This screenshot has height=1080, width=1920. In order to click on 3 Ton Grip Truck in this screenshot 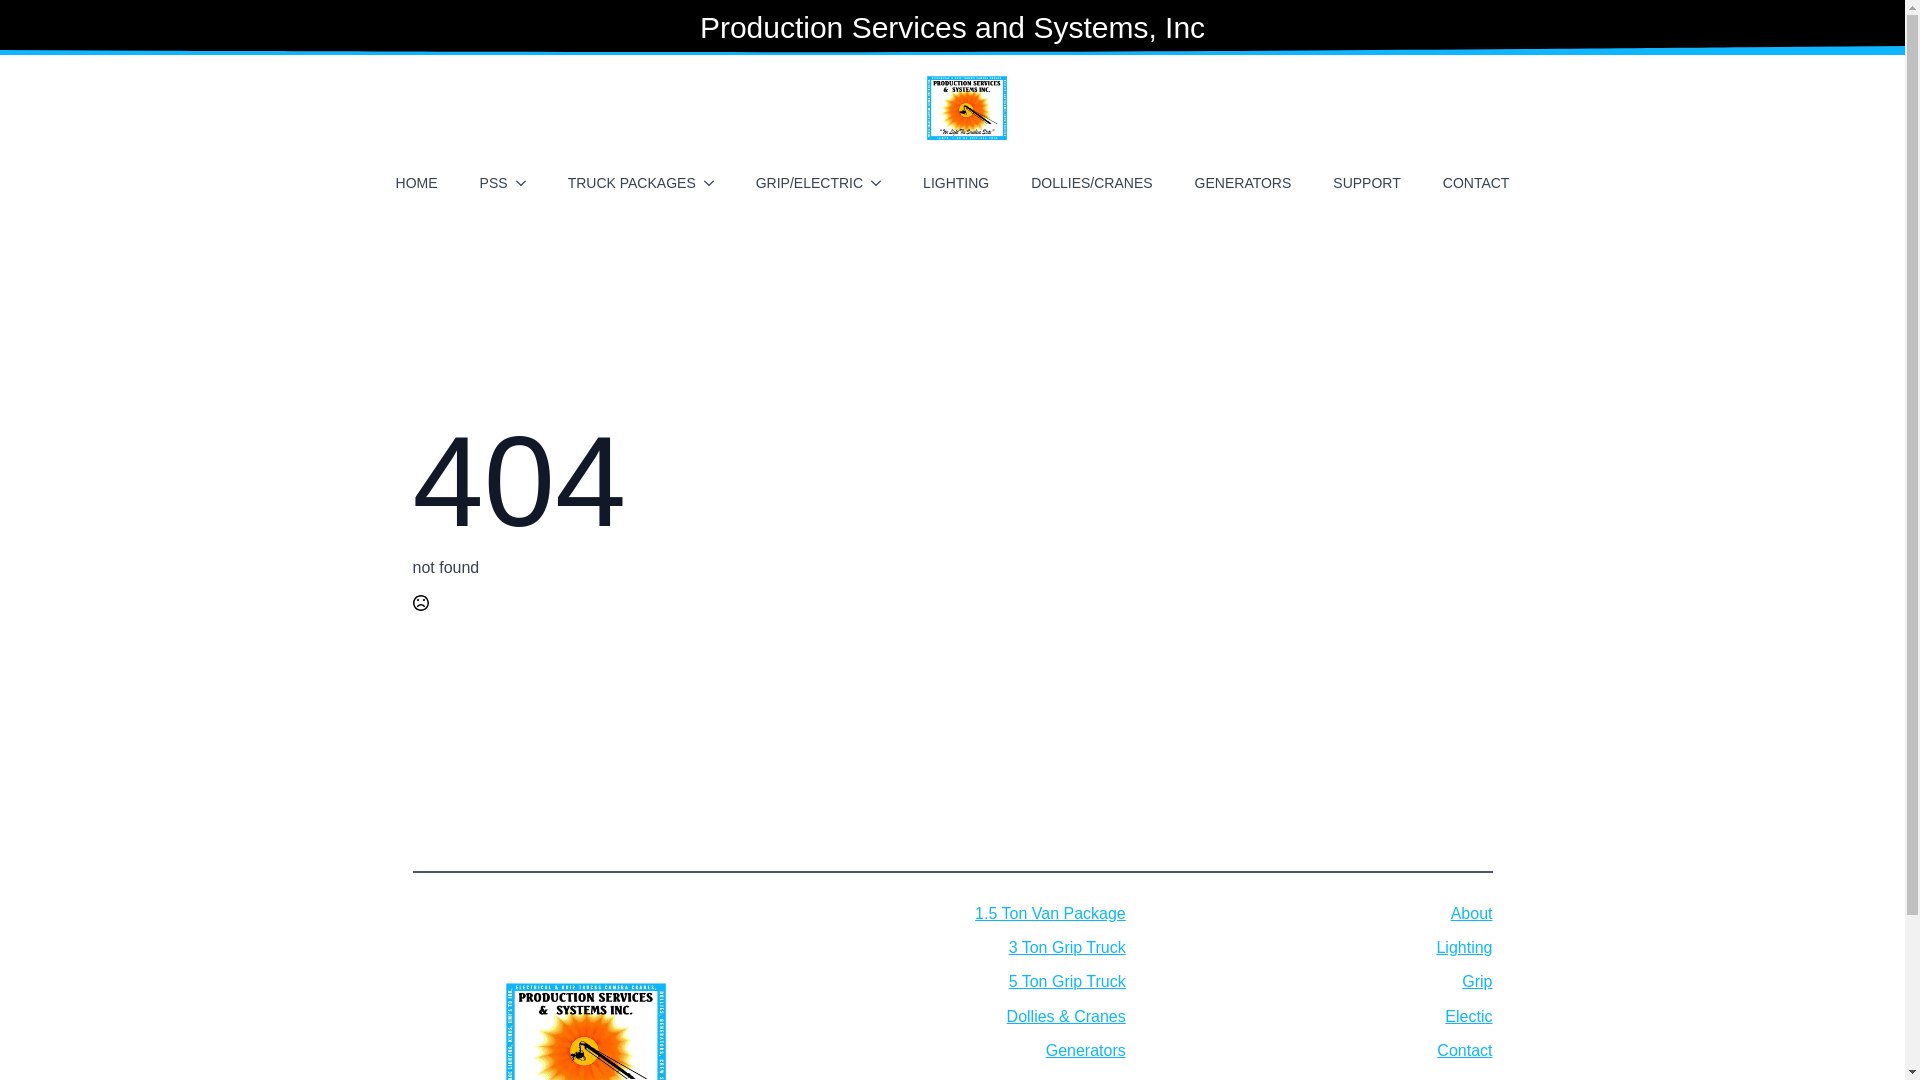, I will do `click(1067, 948)`.